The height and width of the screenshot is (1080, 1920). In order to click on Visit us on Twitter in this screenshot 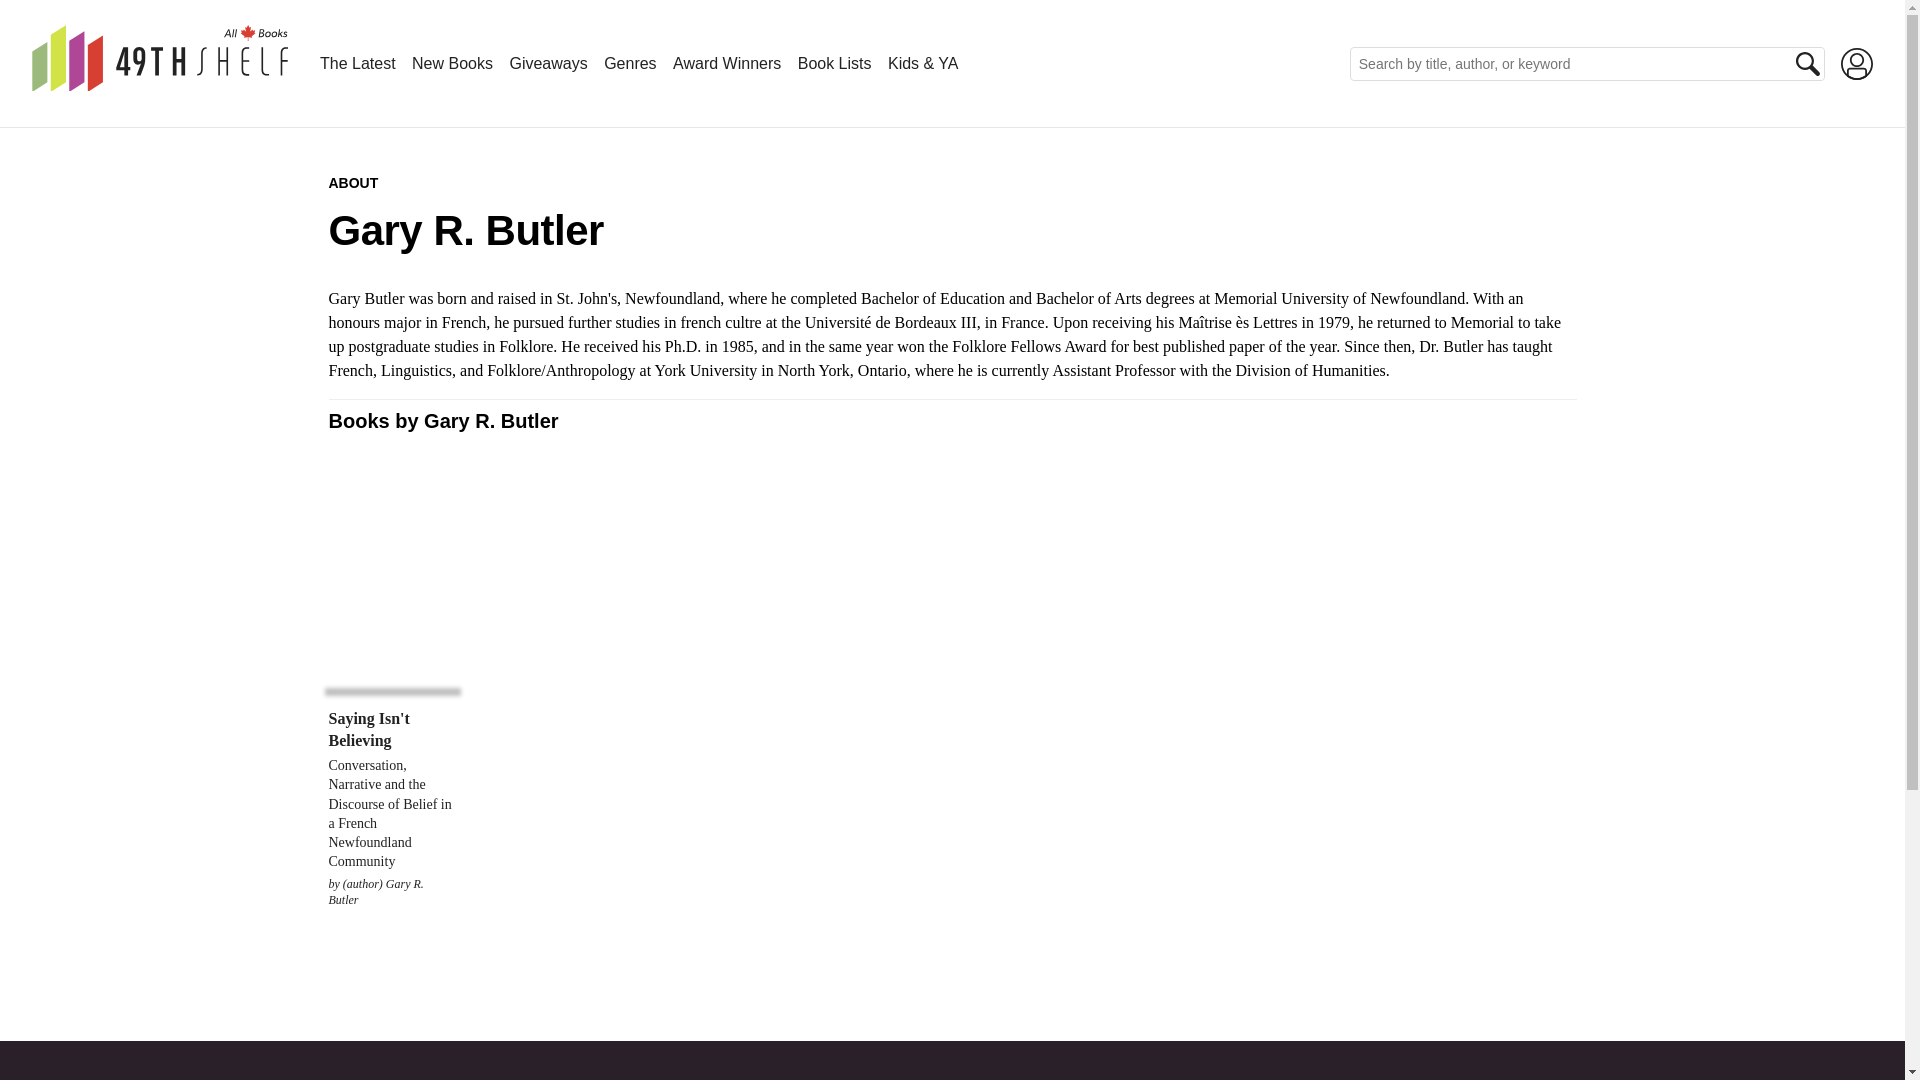, I will do `click(76, 1076)`.